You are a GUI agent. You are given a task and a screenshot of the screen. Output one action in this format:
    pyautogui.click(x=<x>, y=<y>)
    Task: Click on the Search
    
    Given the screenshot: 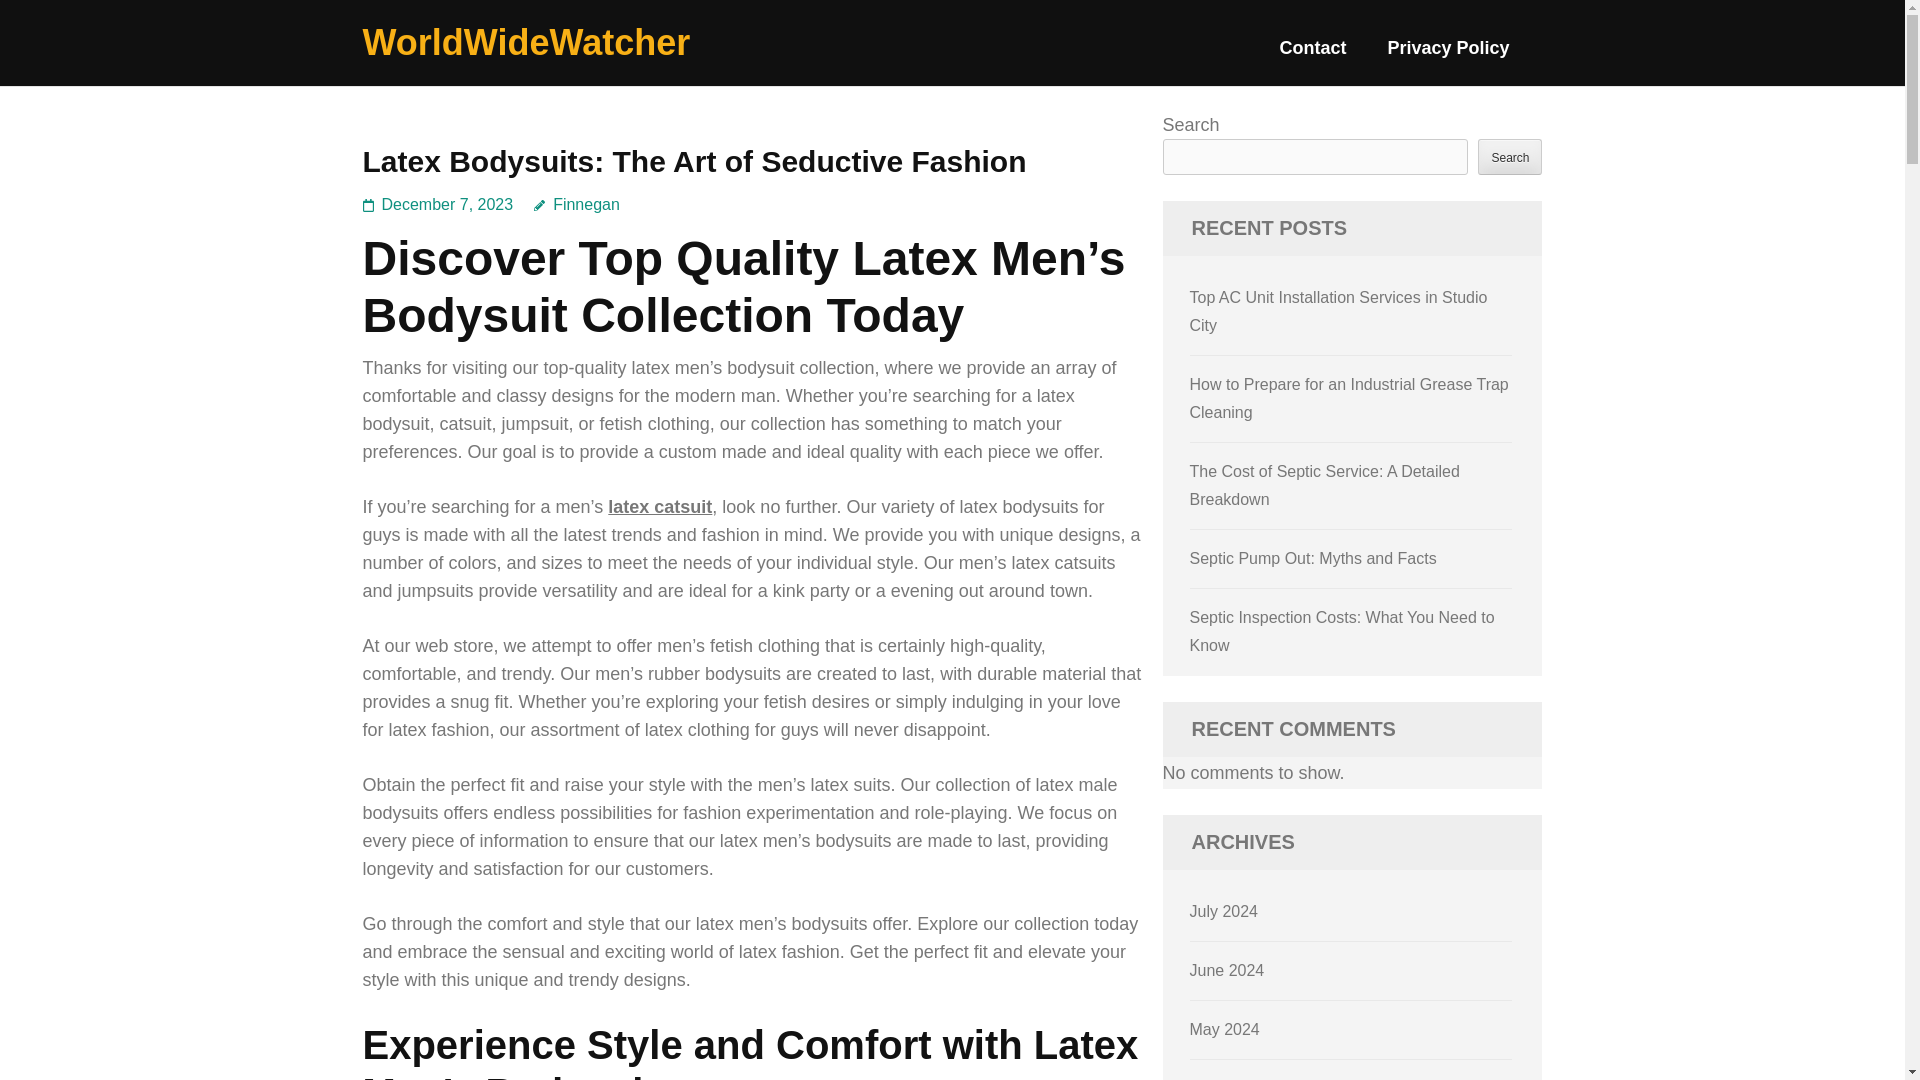 What is the action you would take?
    pyautogui.click(x=1510, y=156)
    